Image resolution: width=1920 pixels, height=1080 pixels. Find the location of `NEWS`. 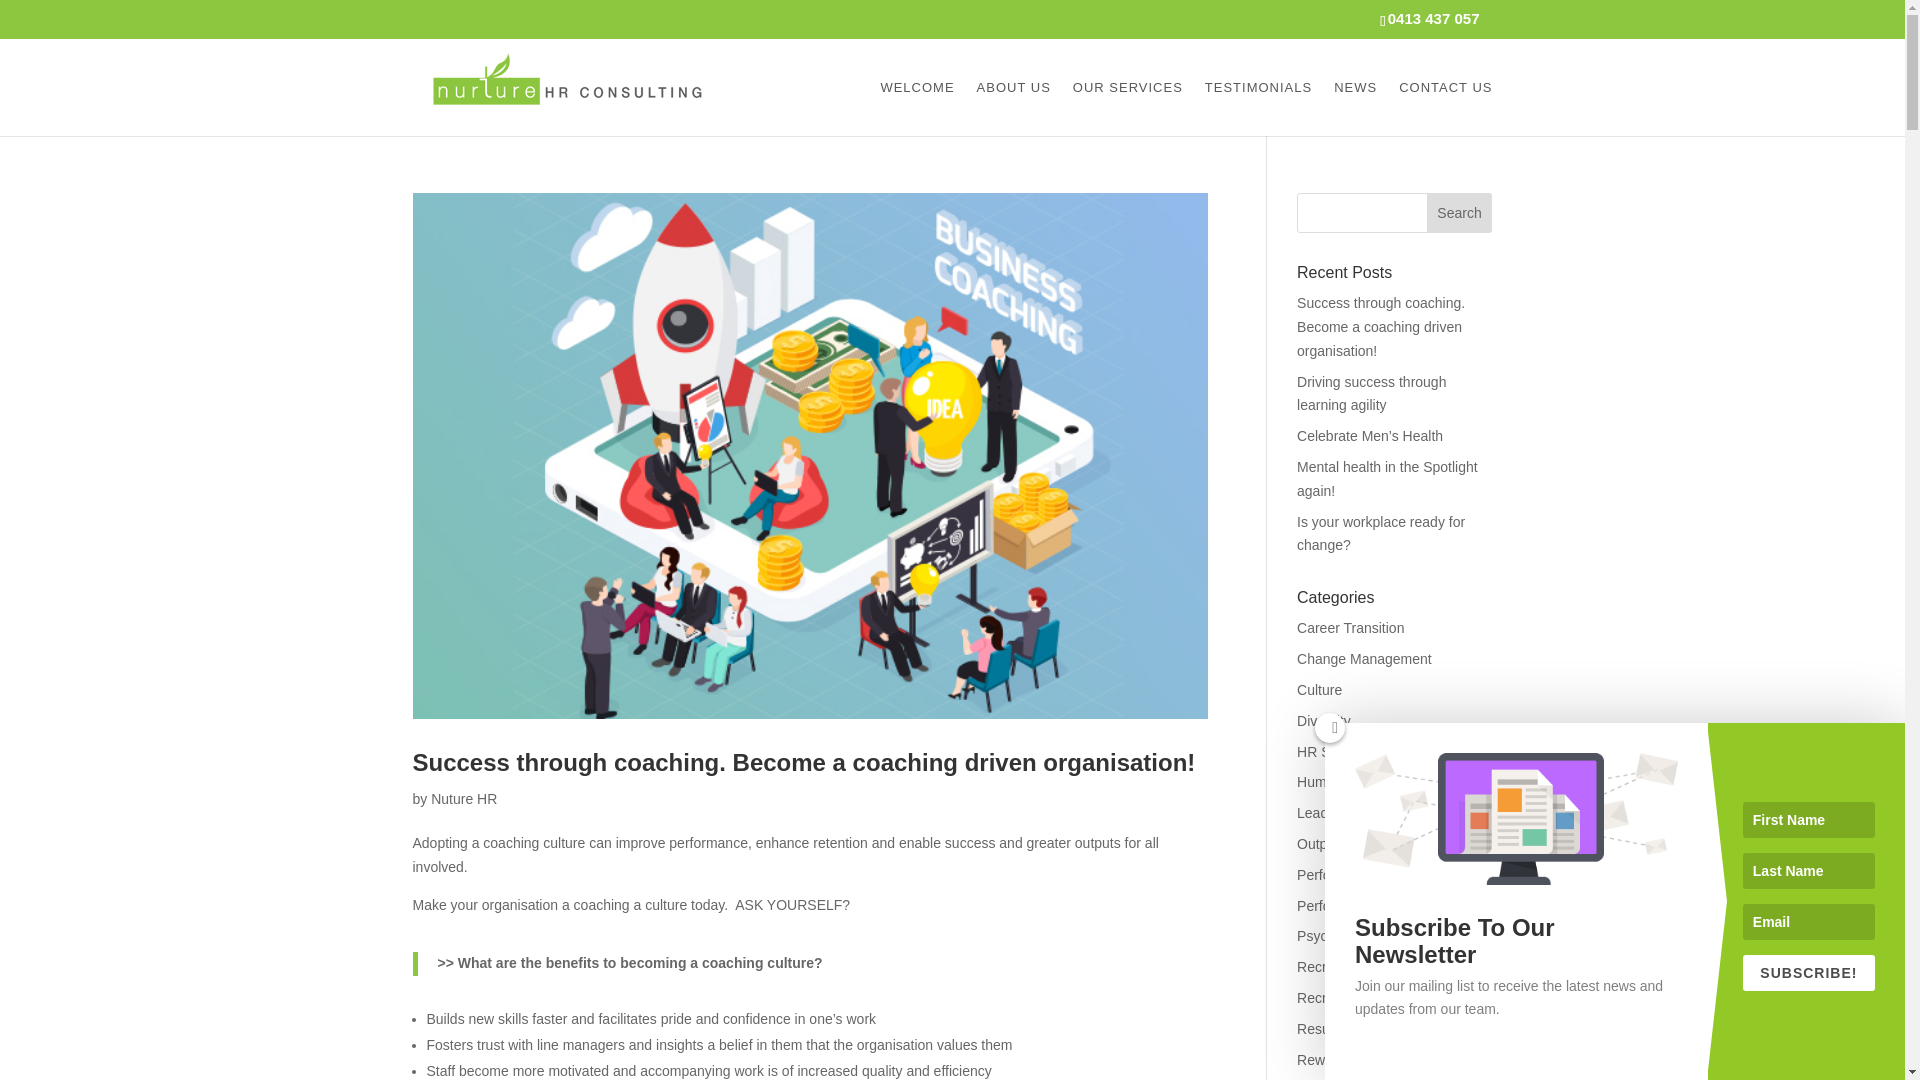

NEWS is located at coordinates (1355, 107).